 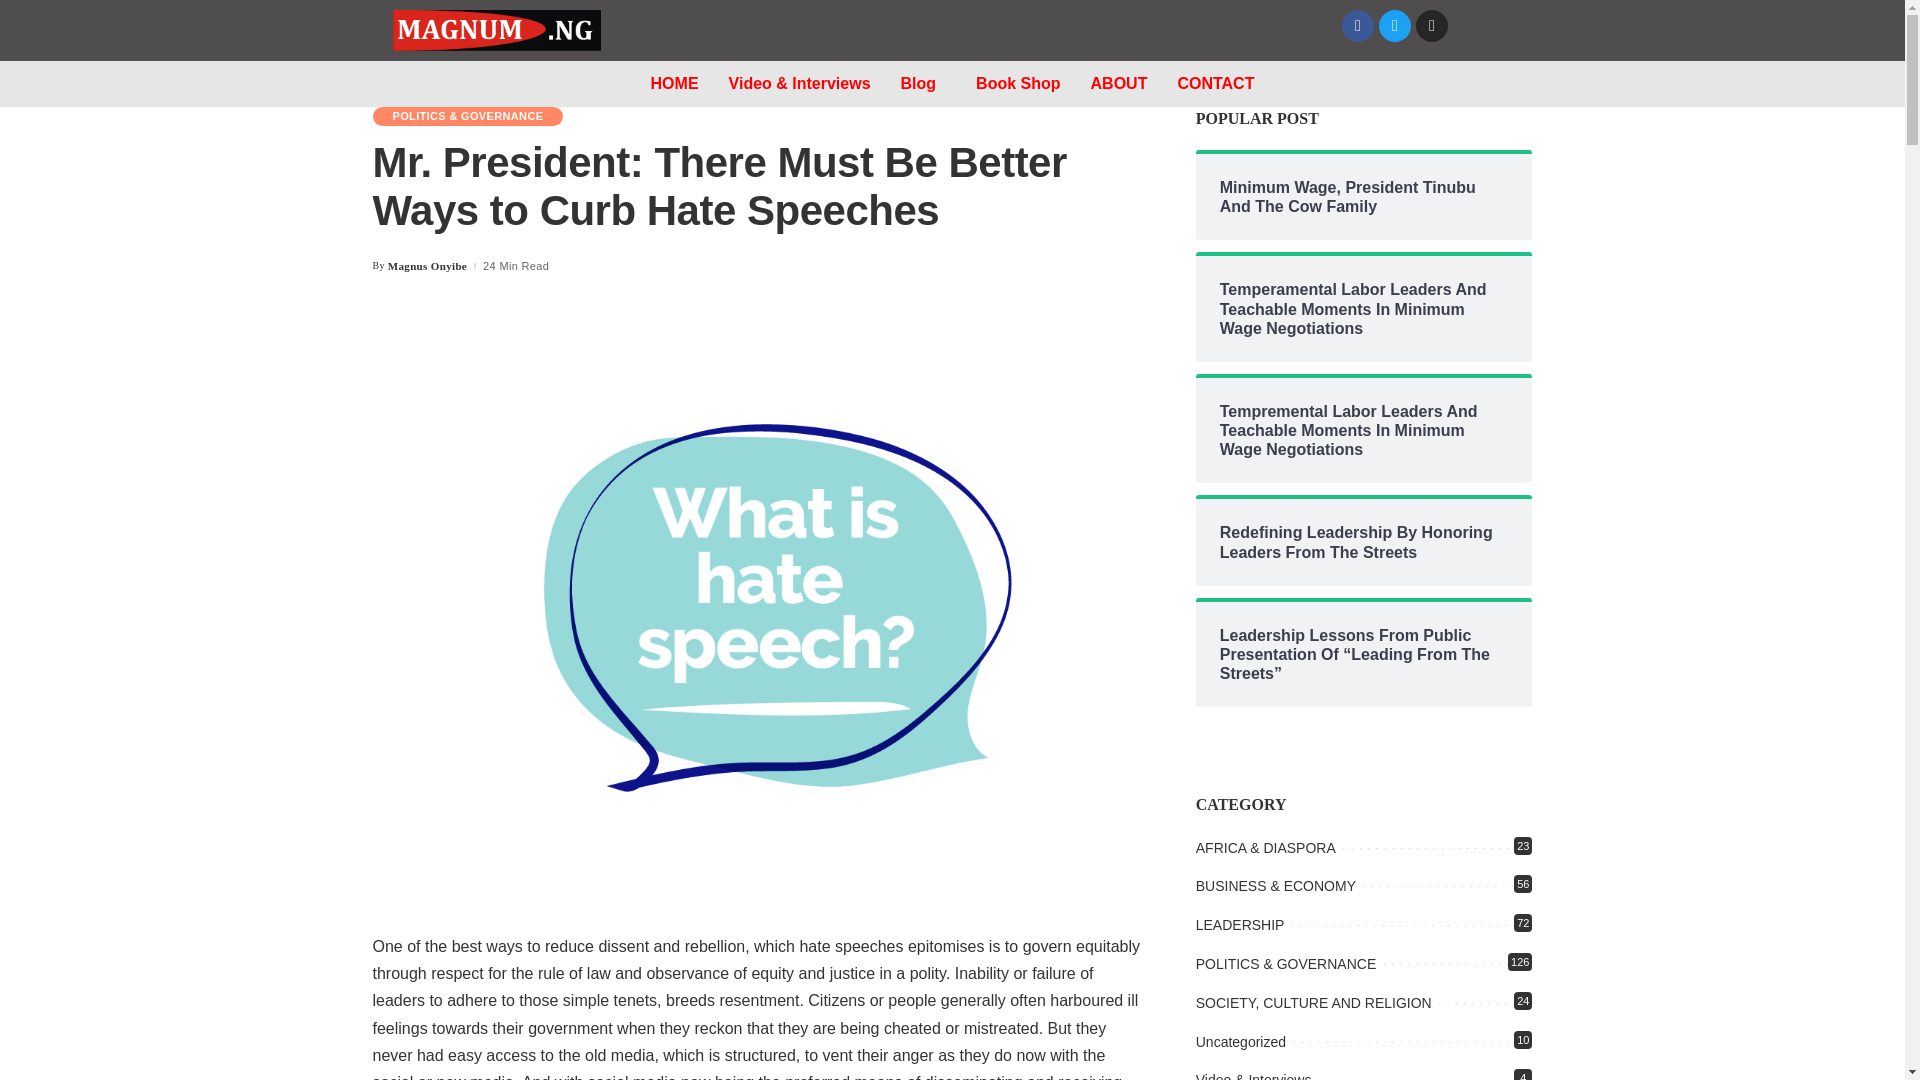 I want to click on HOME, so click(x=674, y=83).